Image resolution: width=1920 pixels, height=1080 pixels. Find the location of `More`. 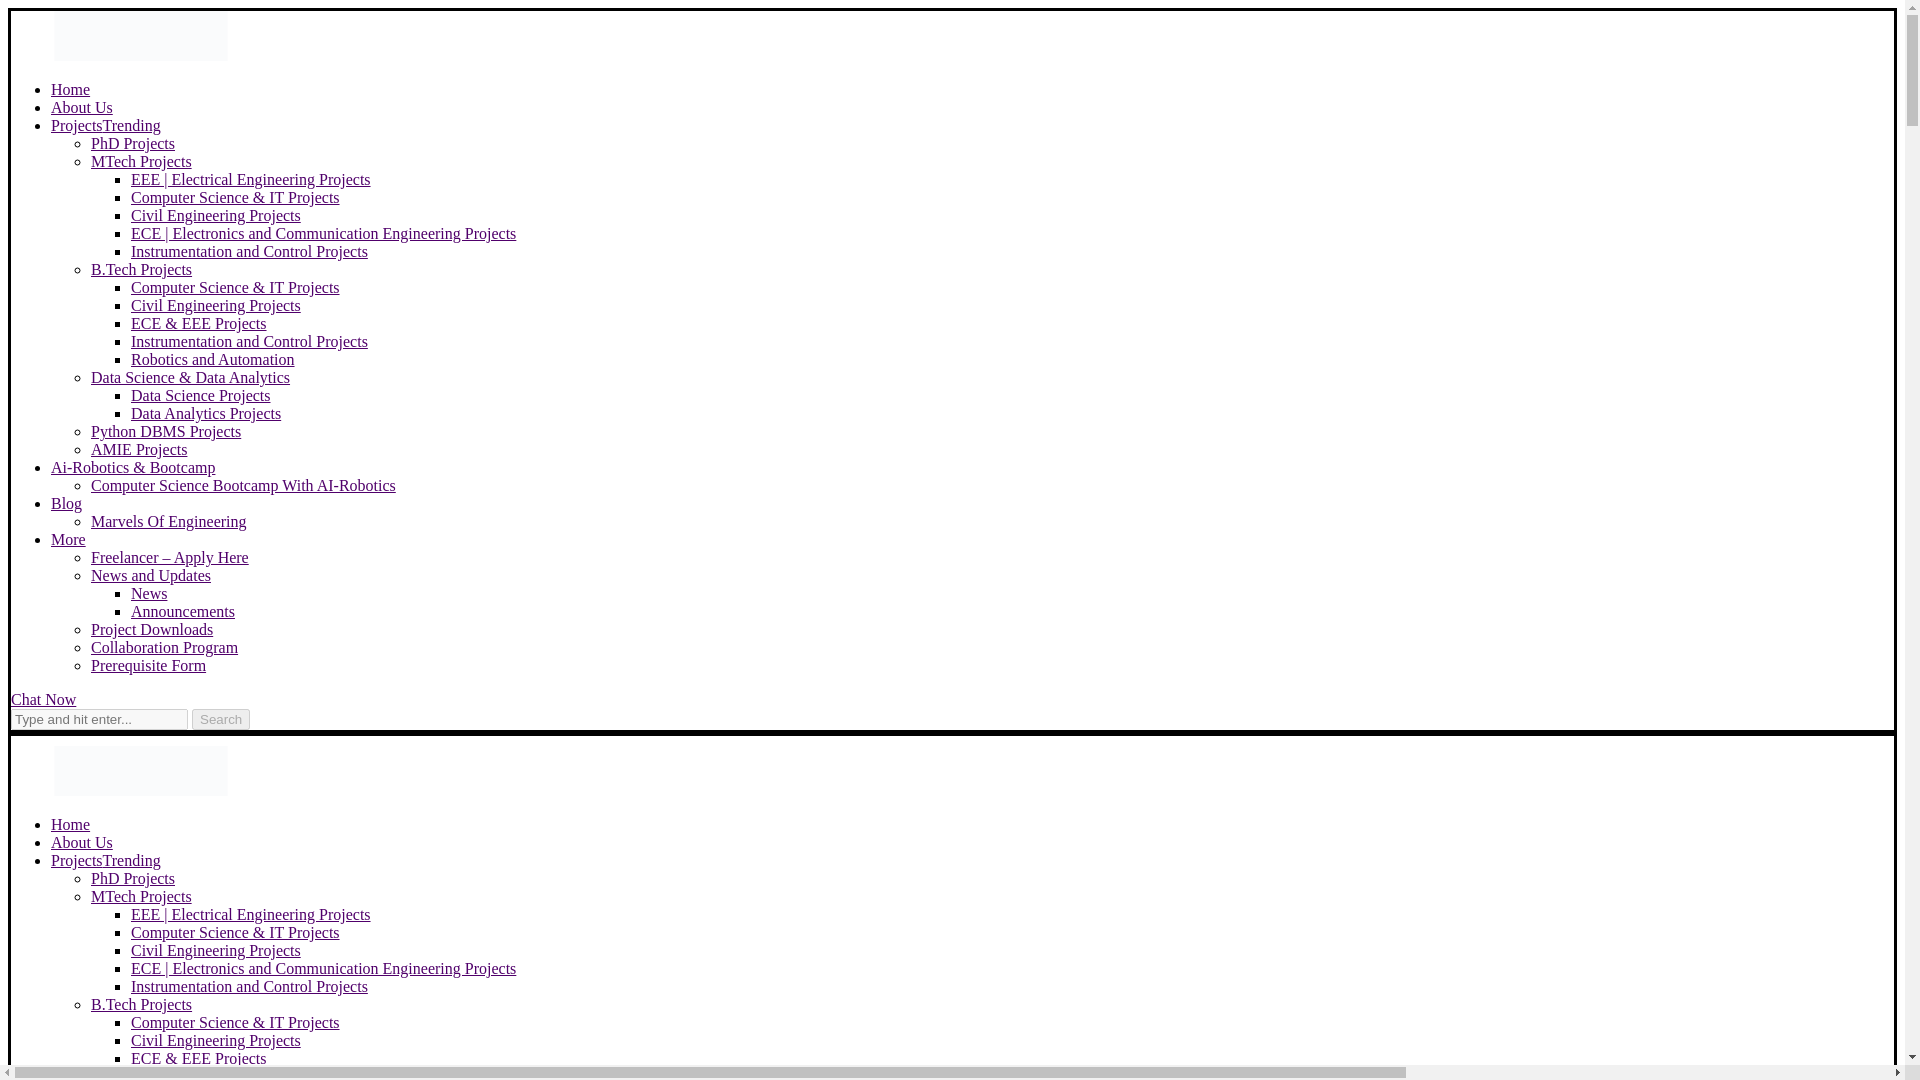

More is located at coordinates (68, 539).